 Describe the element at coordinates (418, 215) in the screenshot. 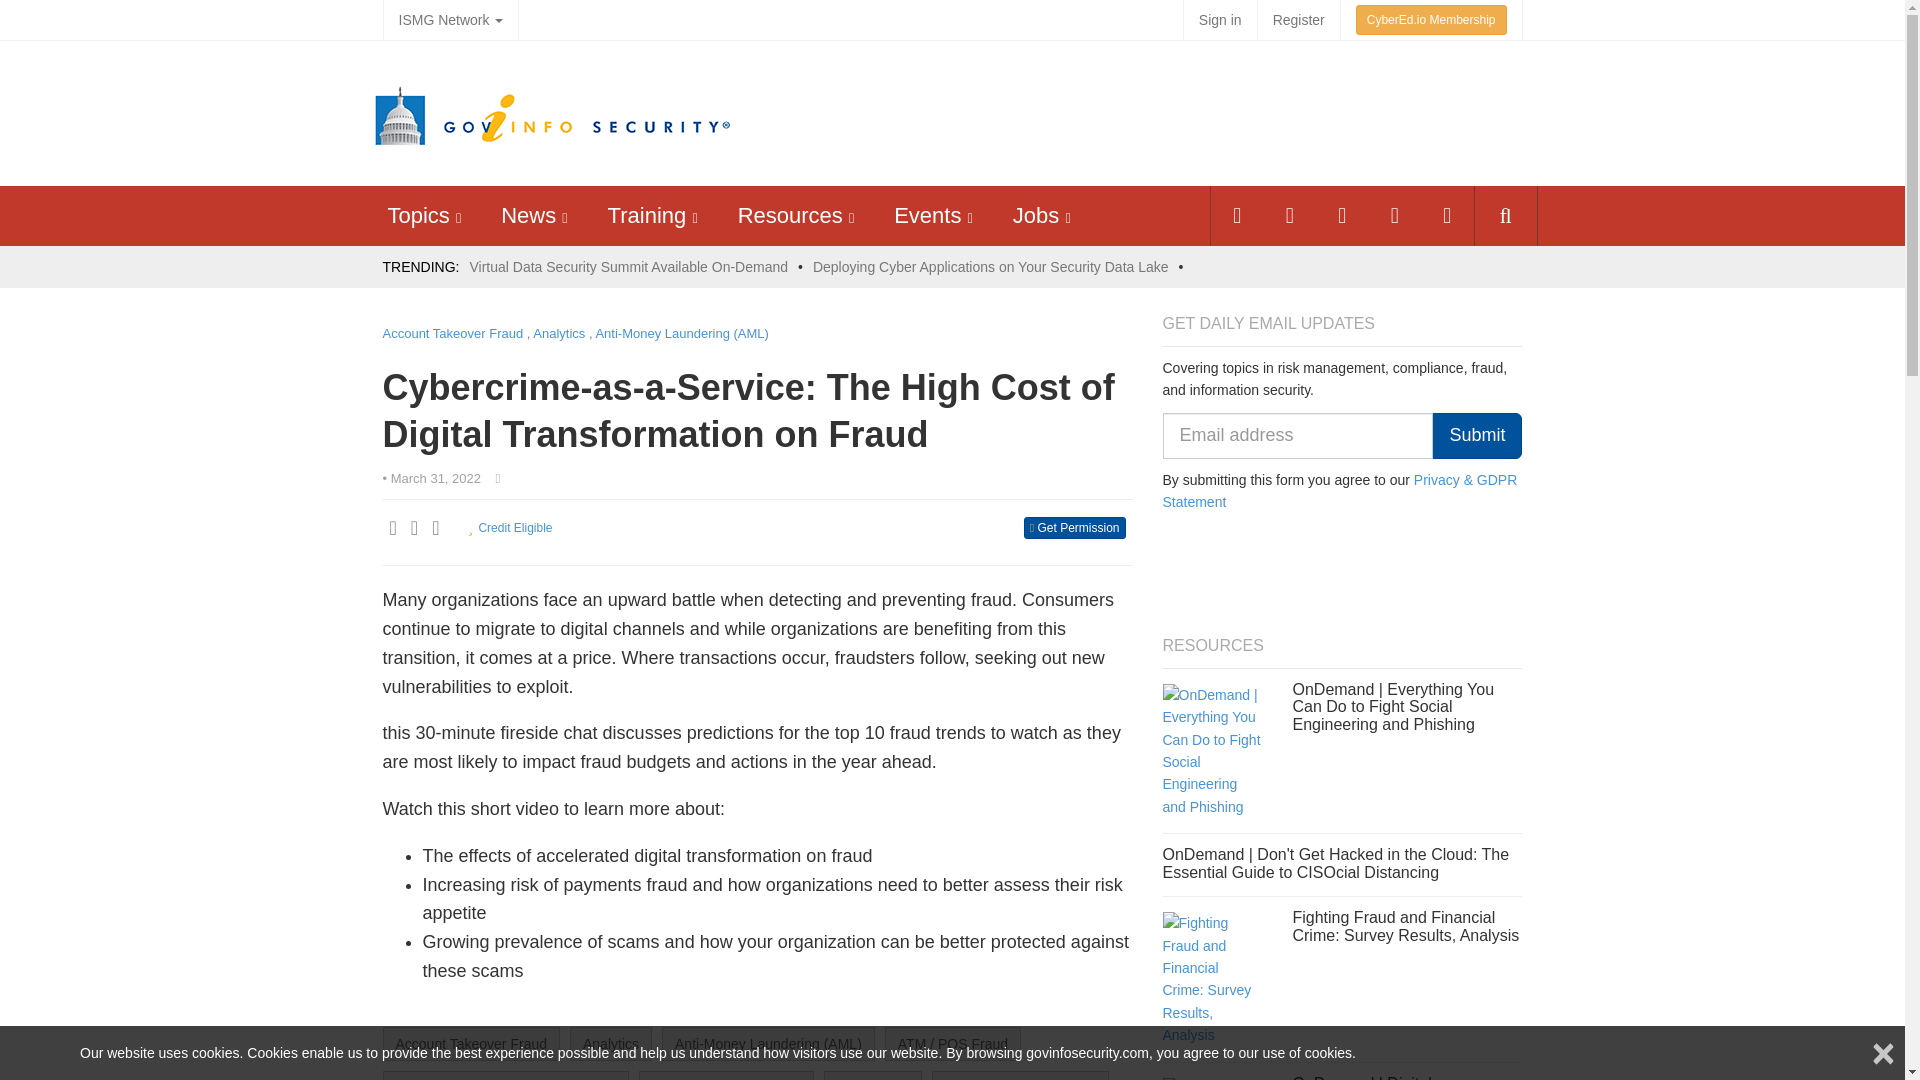

I see `Topics` at that location.